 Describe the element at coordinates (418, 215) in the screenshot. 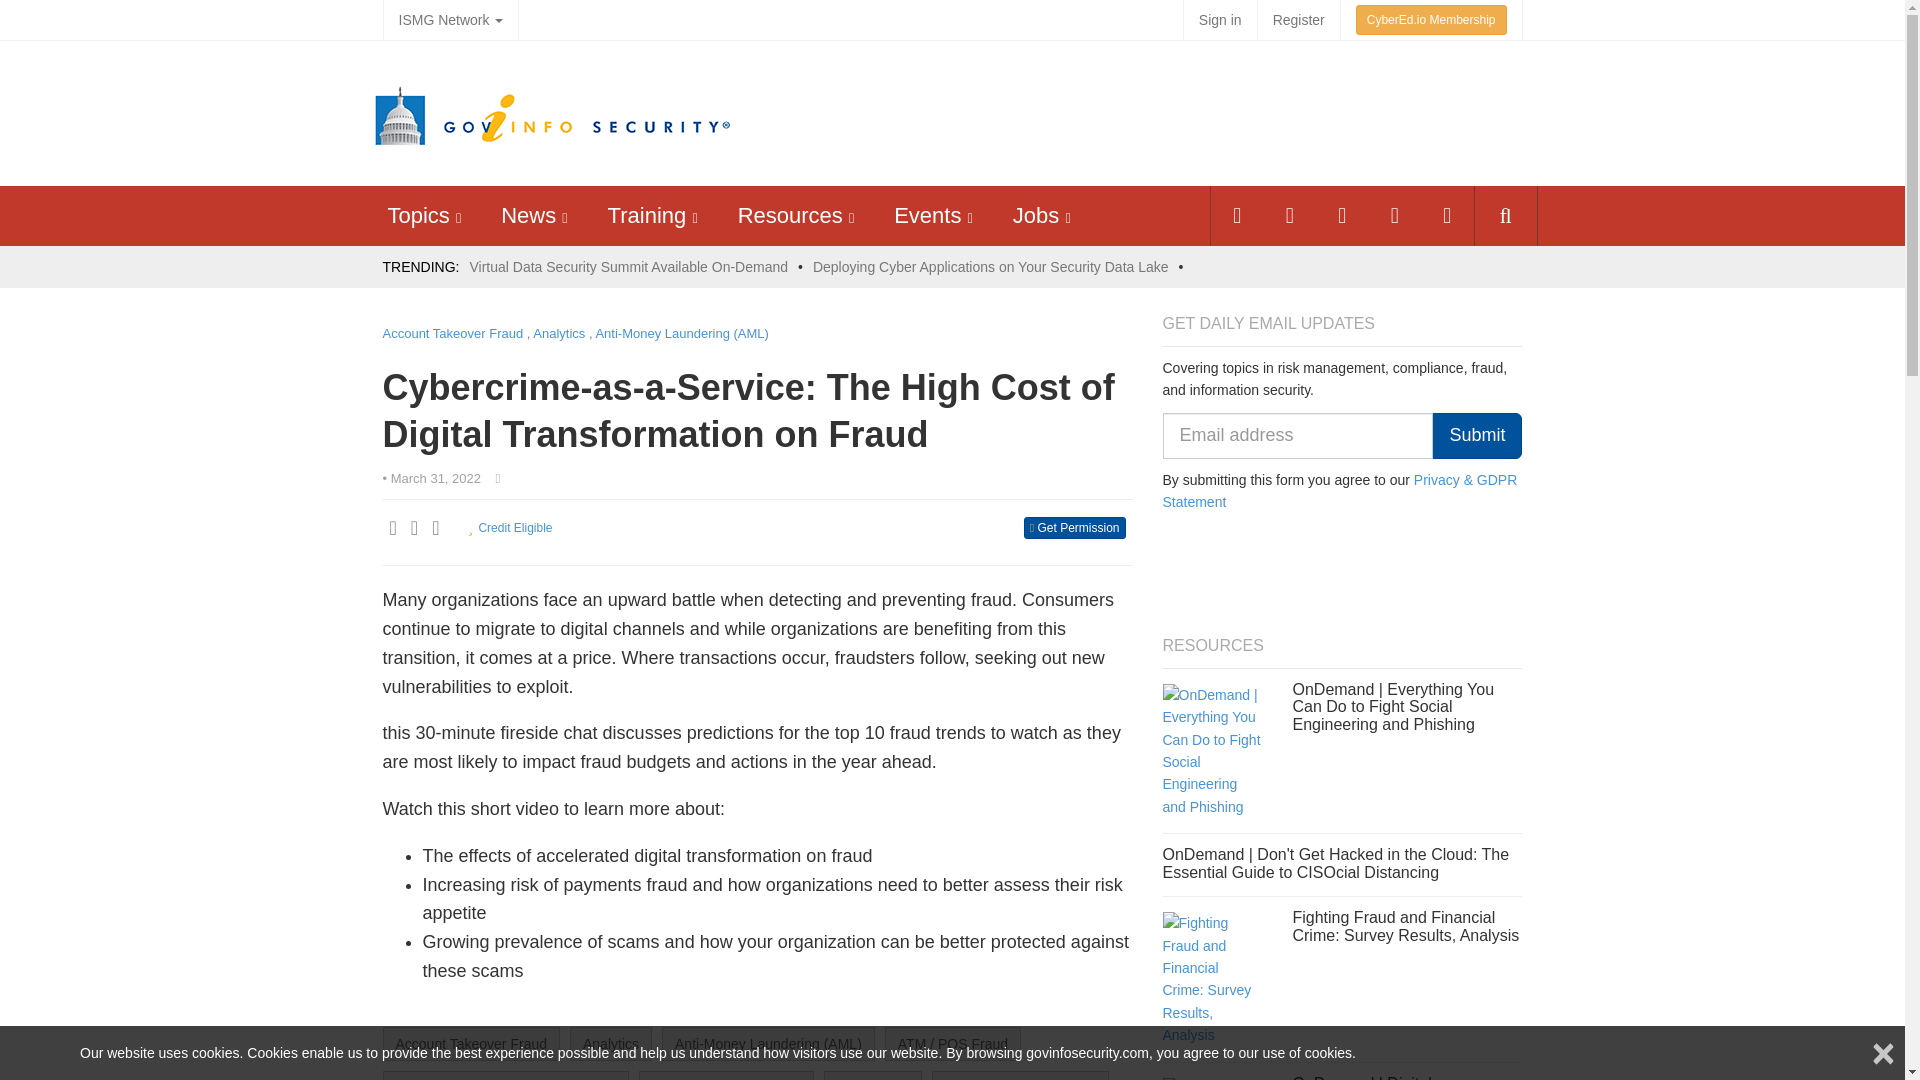

I see `Topics` at that location.